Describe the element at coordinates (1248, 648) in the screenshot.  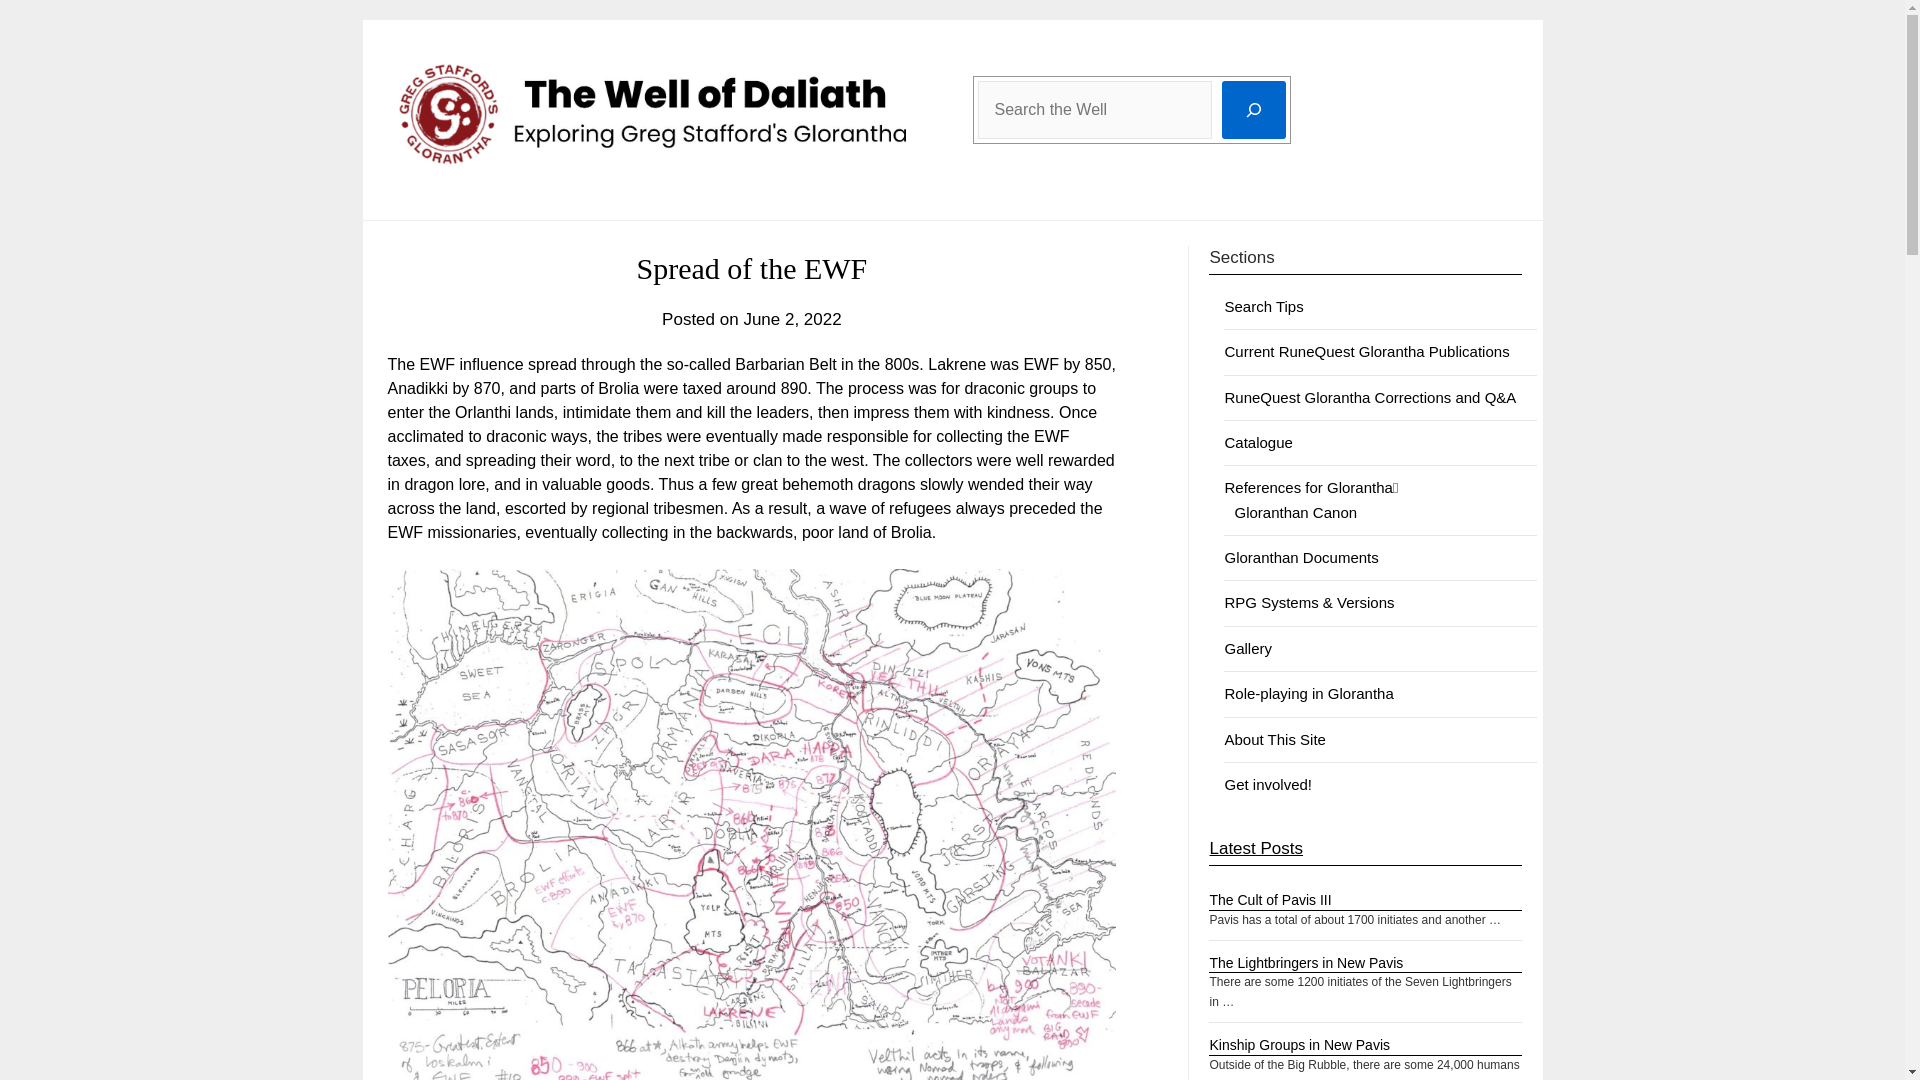
I see `Gallery` at that location.